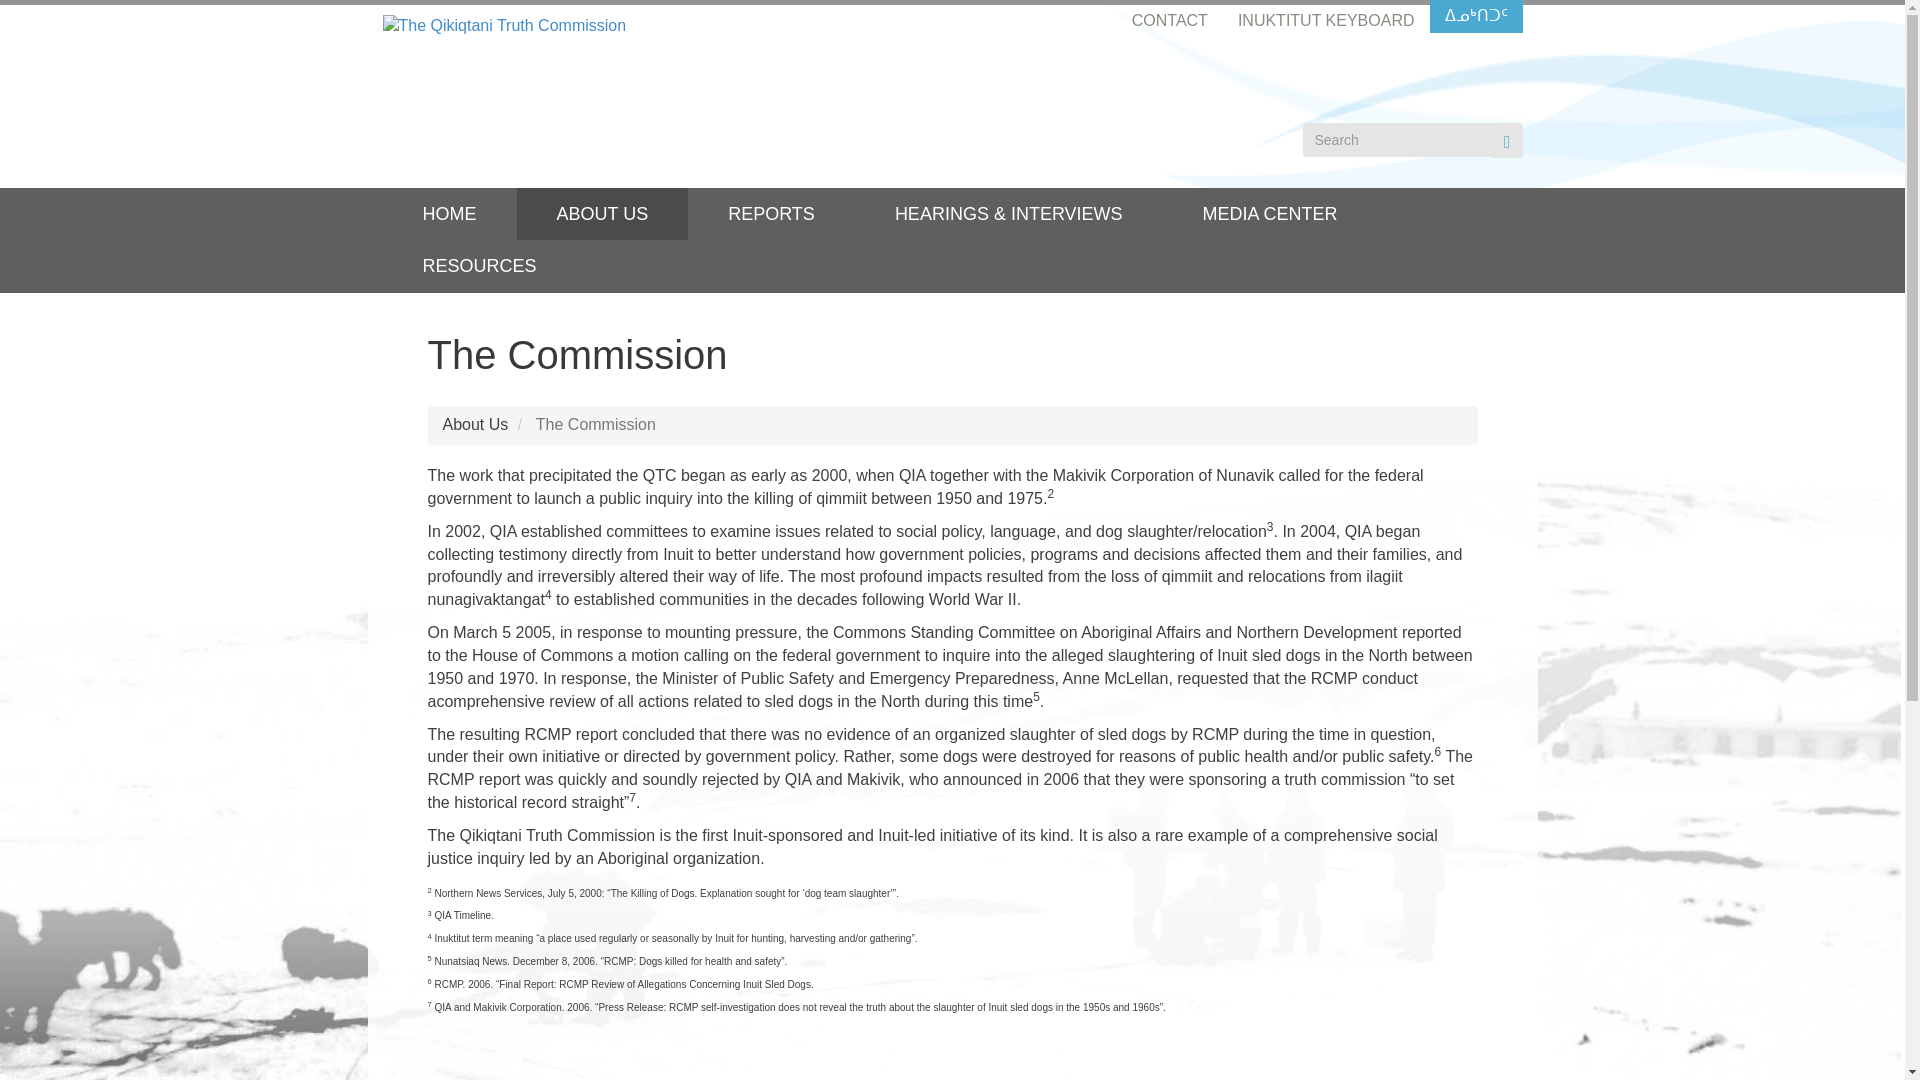  Describe the element at coordinates (504, 25) in the screenshot. I see `The Qikiqtani Truth Commission` at that location.